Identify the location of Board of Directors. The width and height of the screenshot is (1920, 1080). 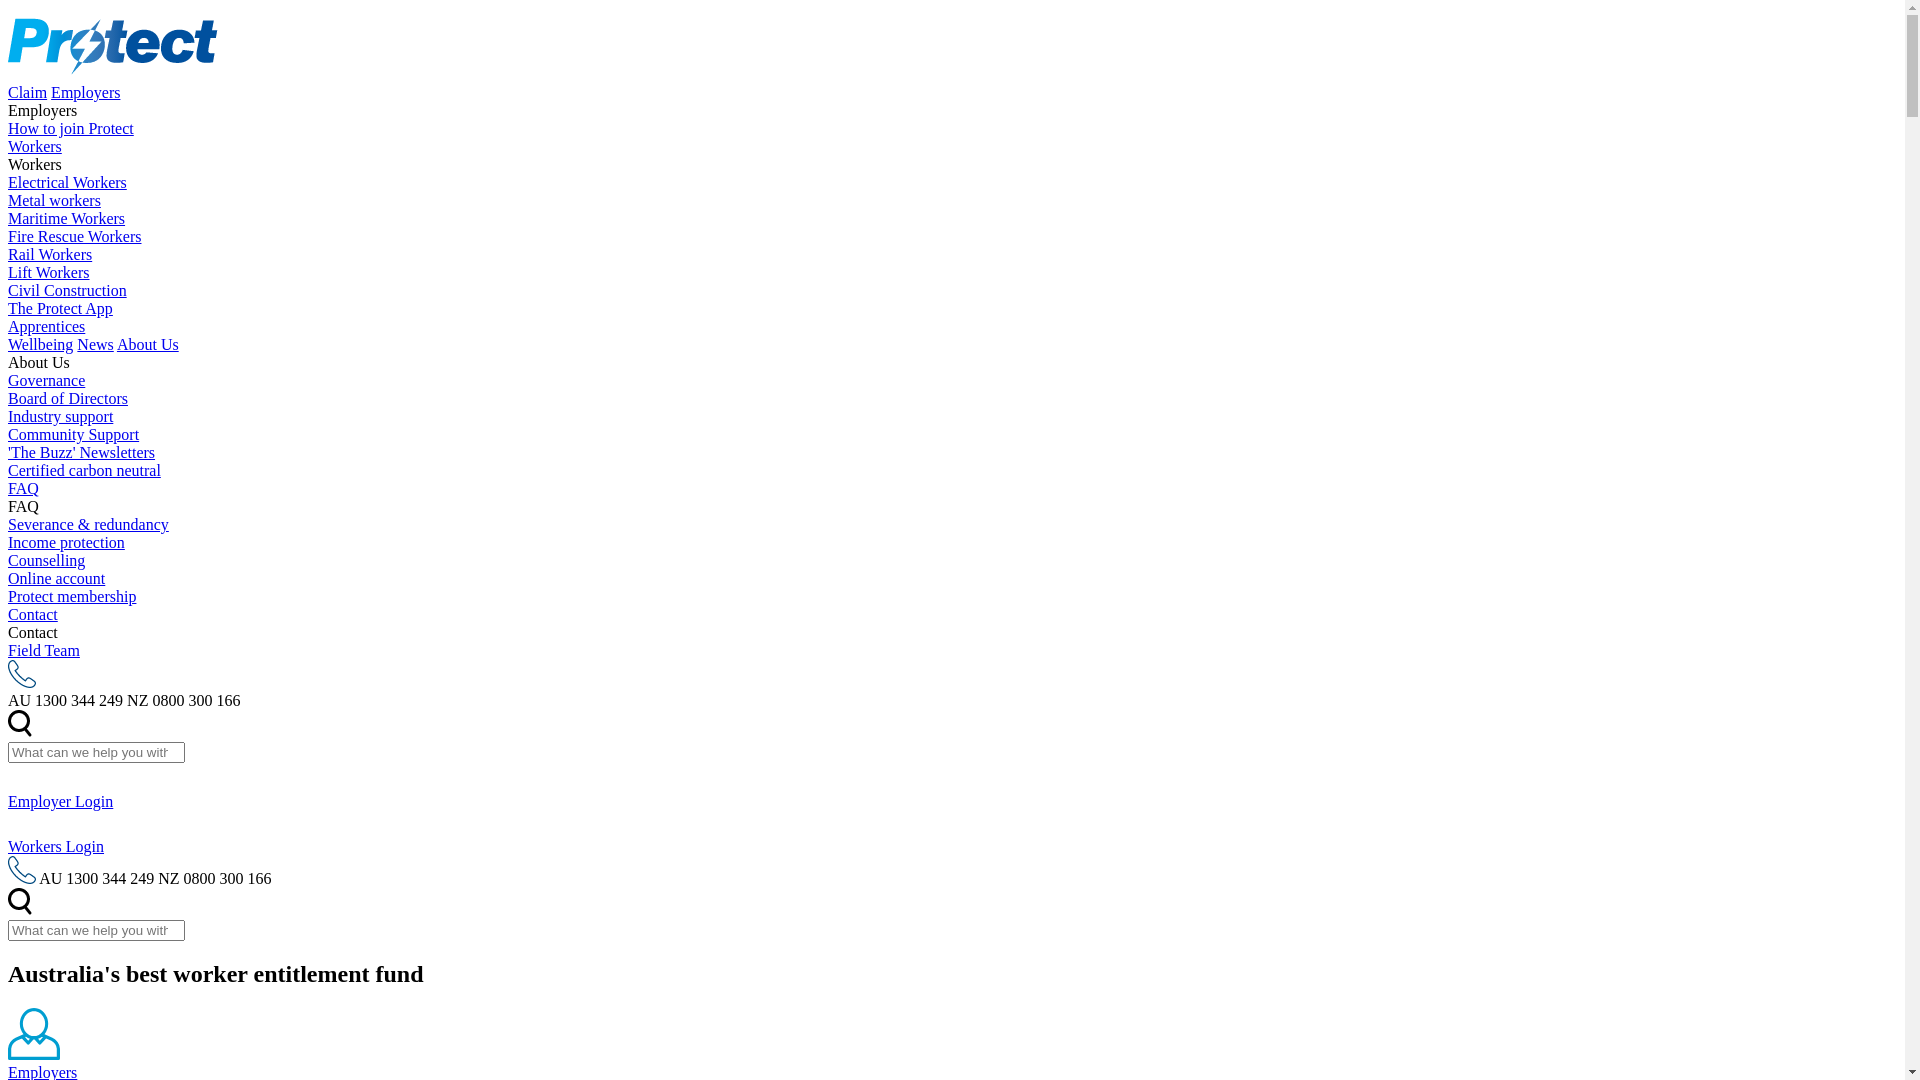
(68, 398).